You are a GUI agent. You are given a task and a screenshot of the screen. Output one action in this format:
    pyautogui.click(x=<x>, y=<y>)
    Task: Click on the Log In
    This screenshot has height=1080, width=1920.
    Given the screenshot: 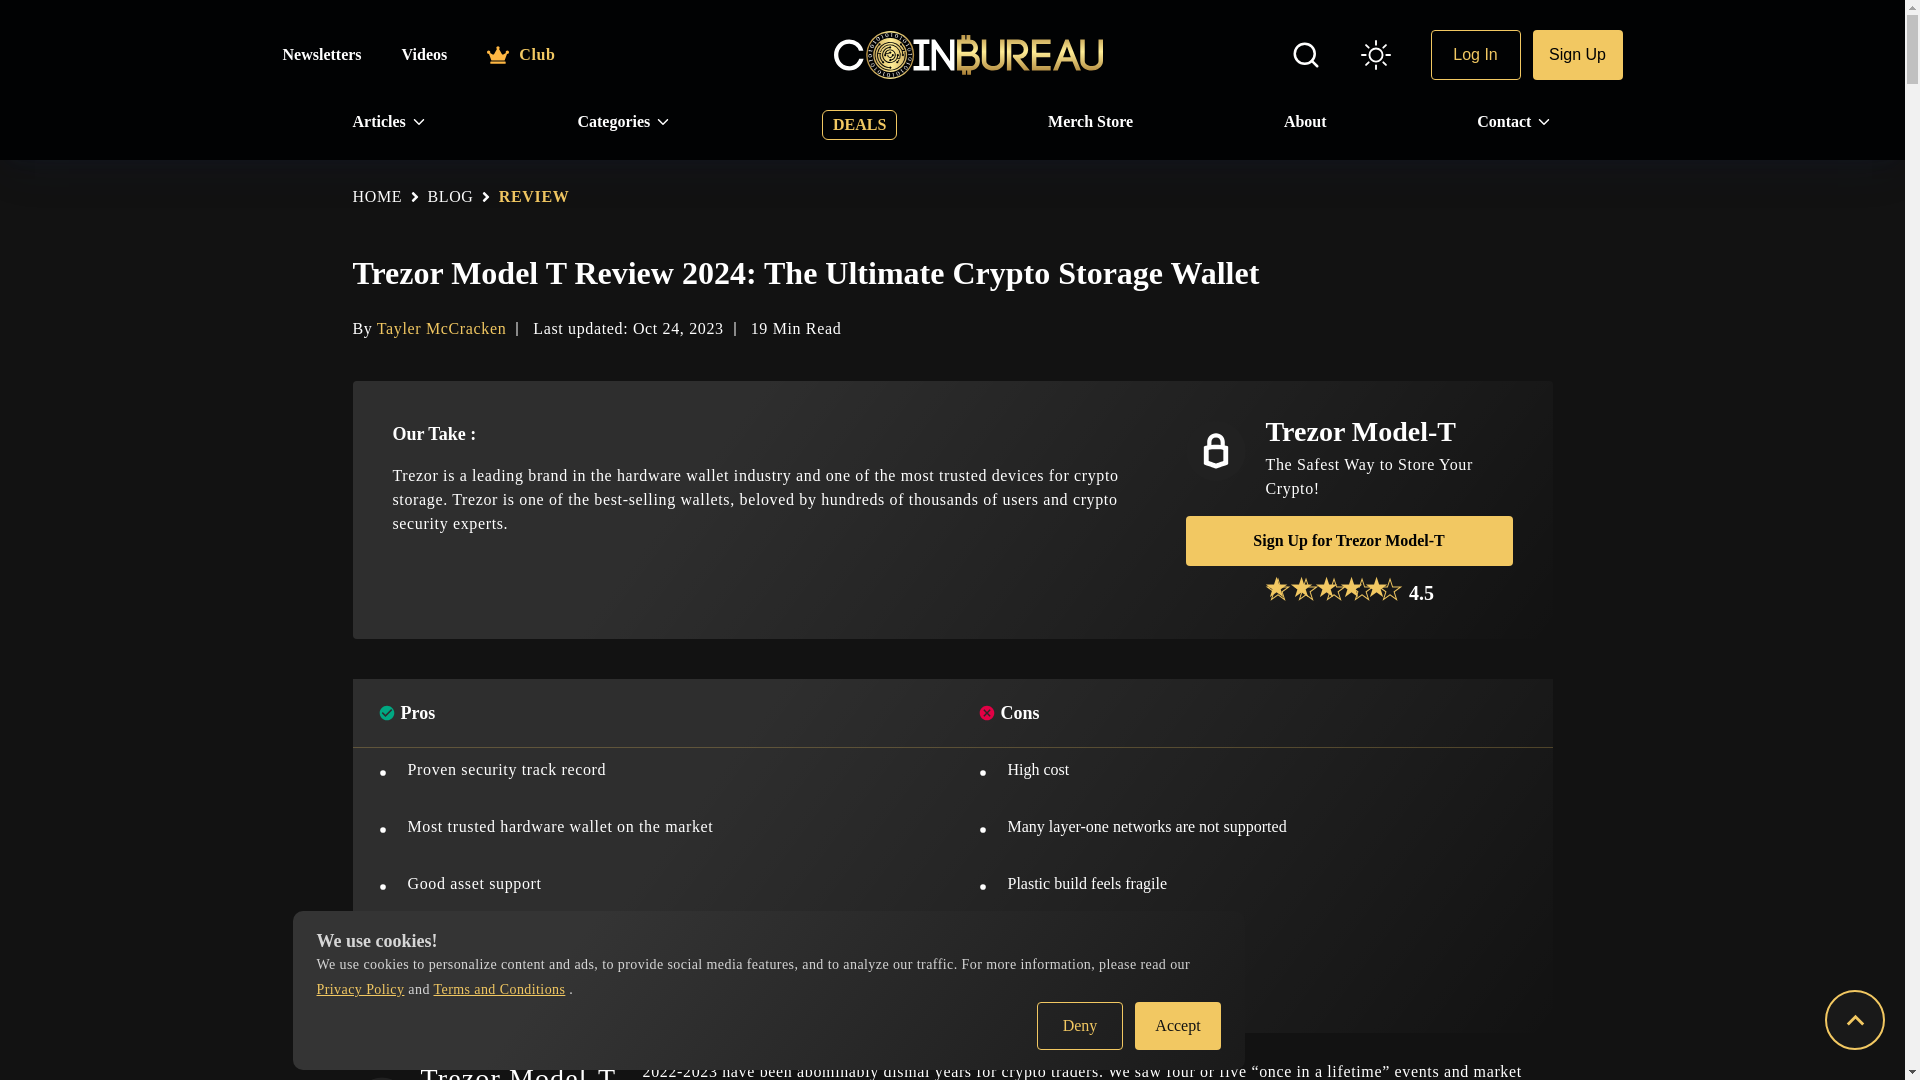 What is the action you would take?
    pyautogui.click(x=1475, y=54)
    